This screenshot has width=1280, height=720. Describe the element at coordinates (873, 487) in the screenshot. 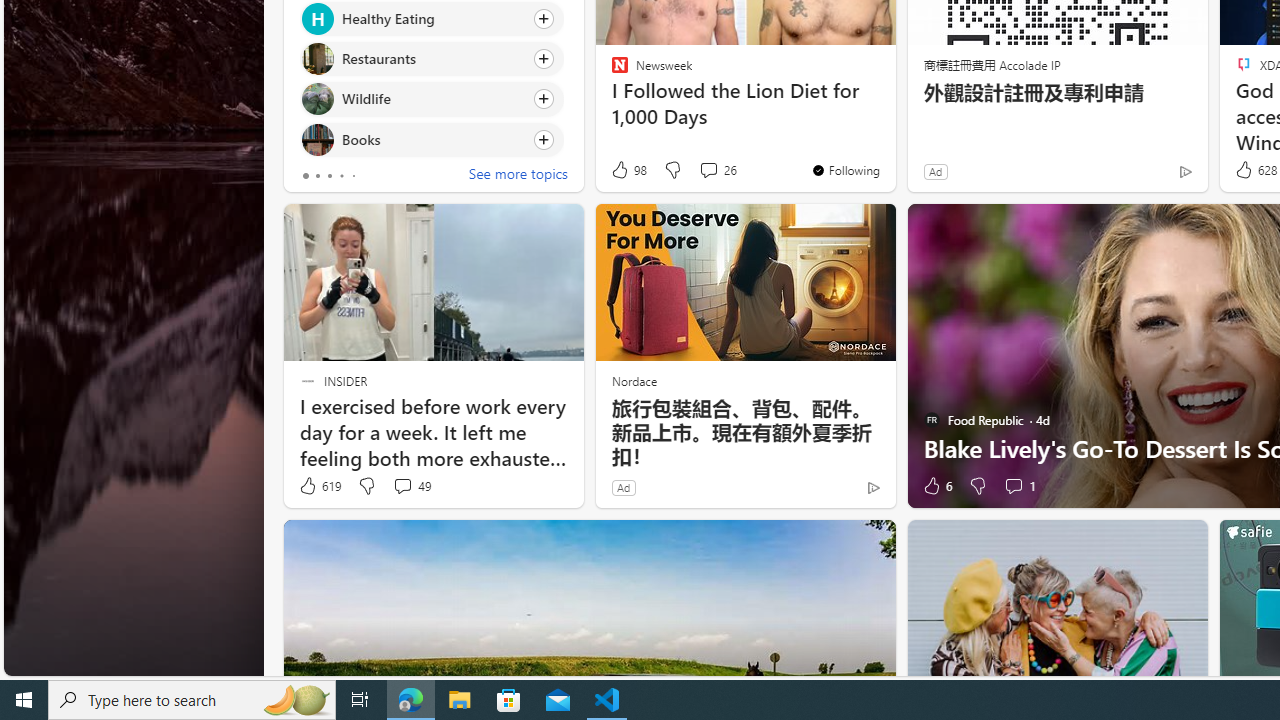

I see `Ad Choice` at that location.